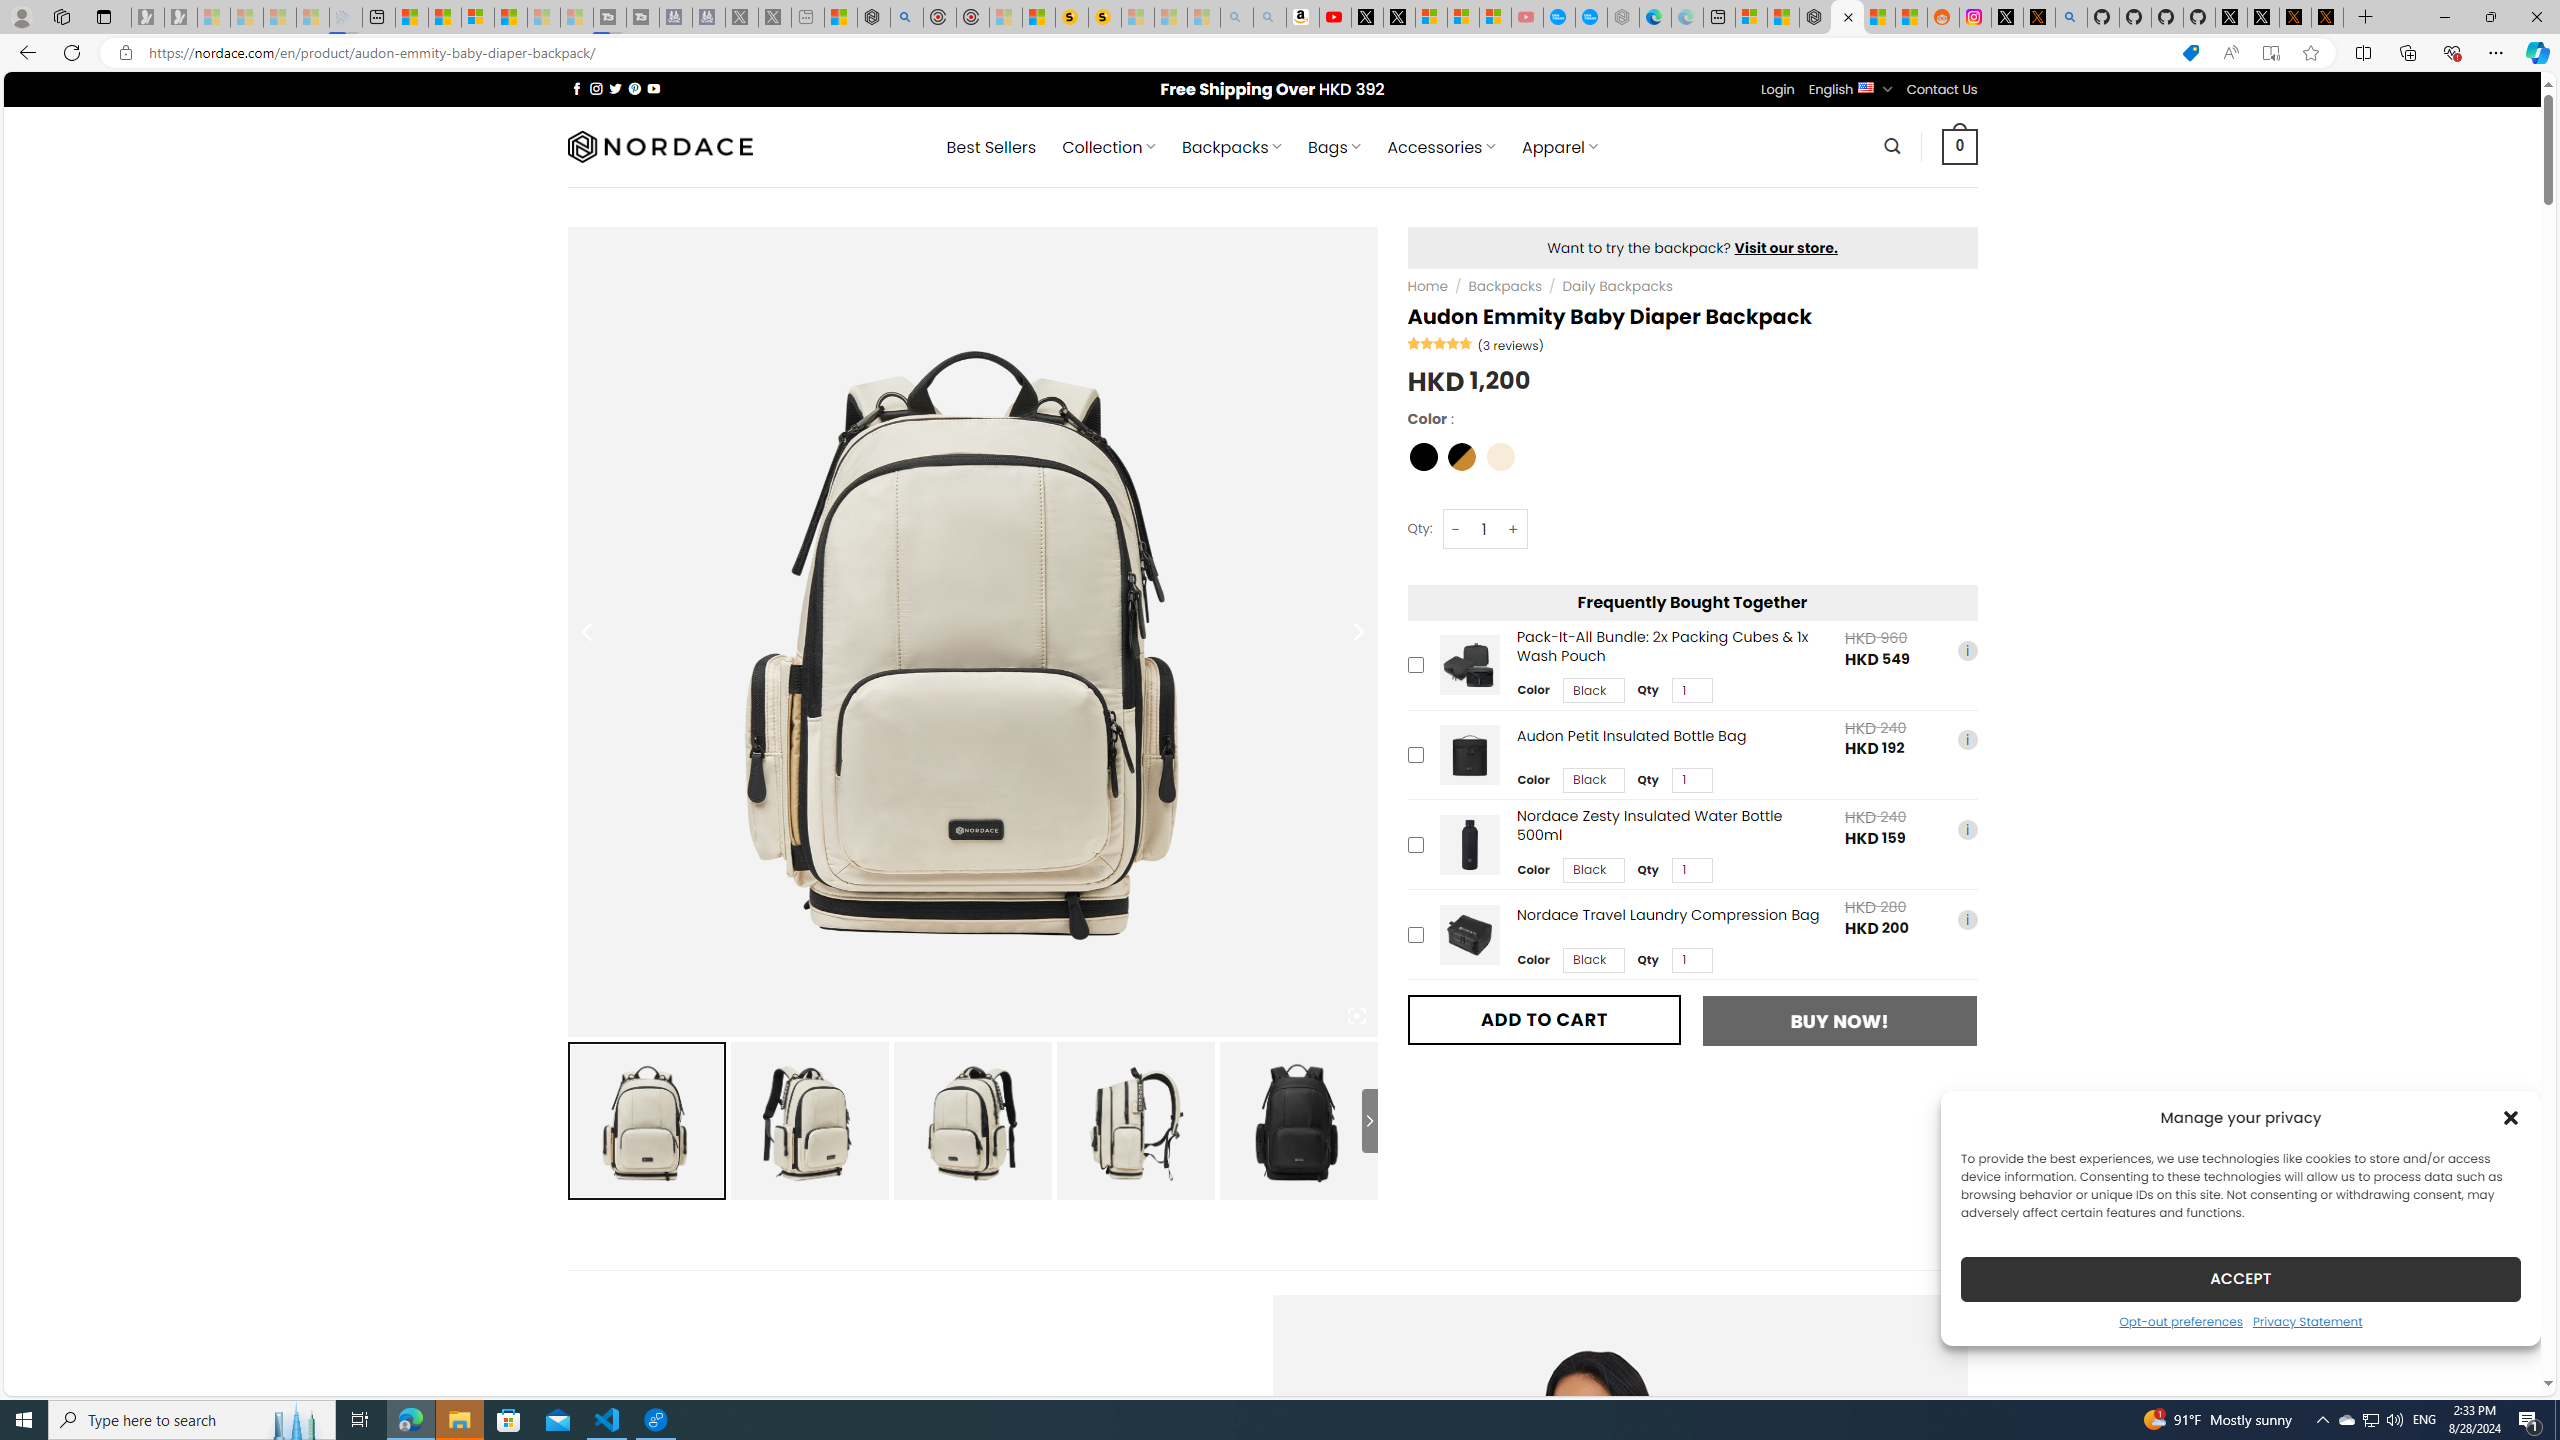 This screenshot has width=2560, height=1440. What do you see at coordinates (1786, 247) in the screenshot?
I see `Visit our store.` at bounding box center [1786, 247].